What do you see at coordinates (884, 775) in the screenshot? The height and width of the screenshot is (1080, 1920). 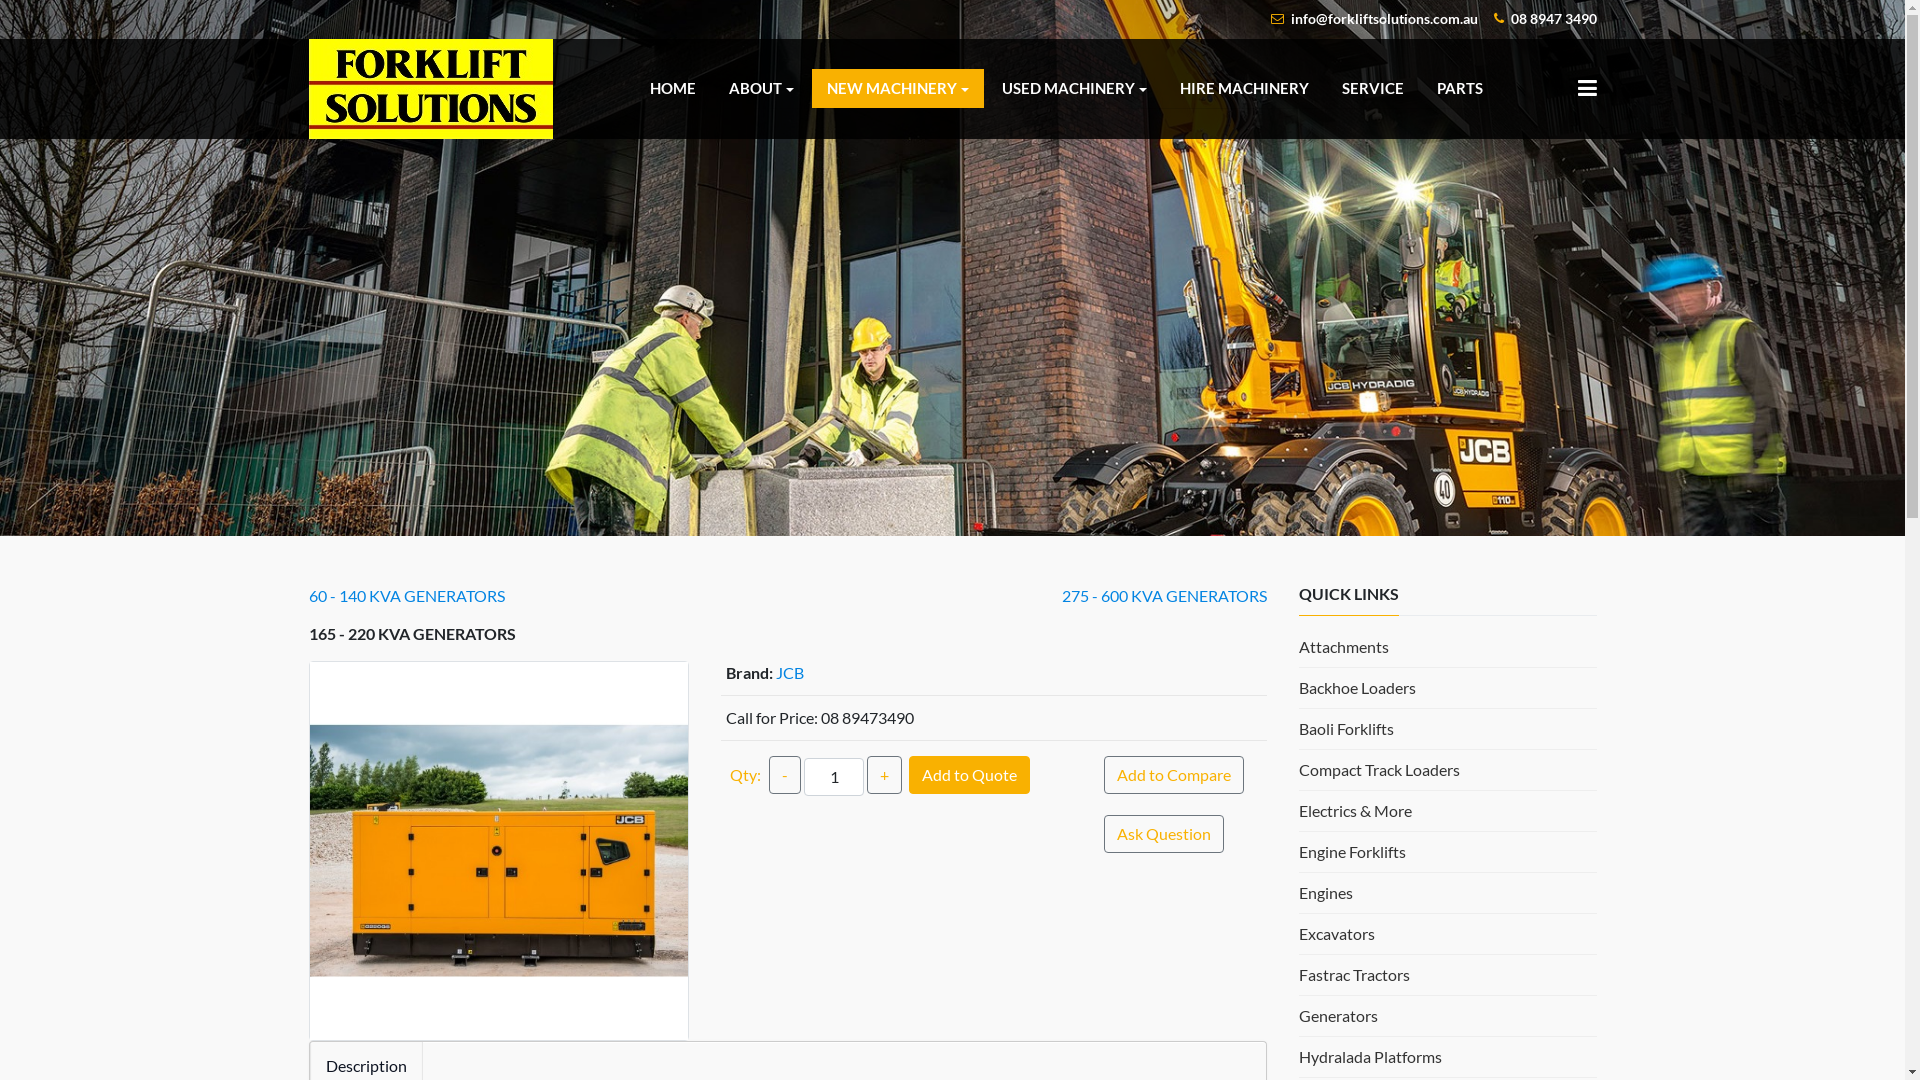 I see `+` at bounding box center [884, 775].